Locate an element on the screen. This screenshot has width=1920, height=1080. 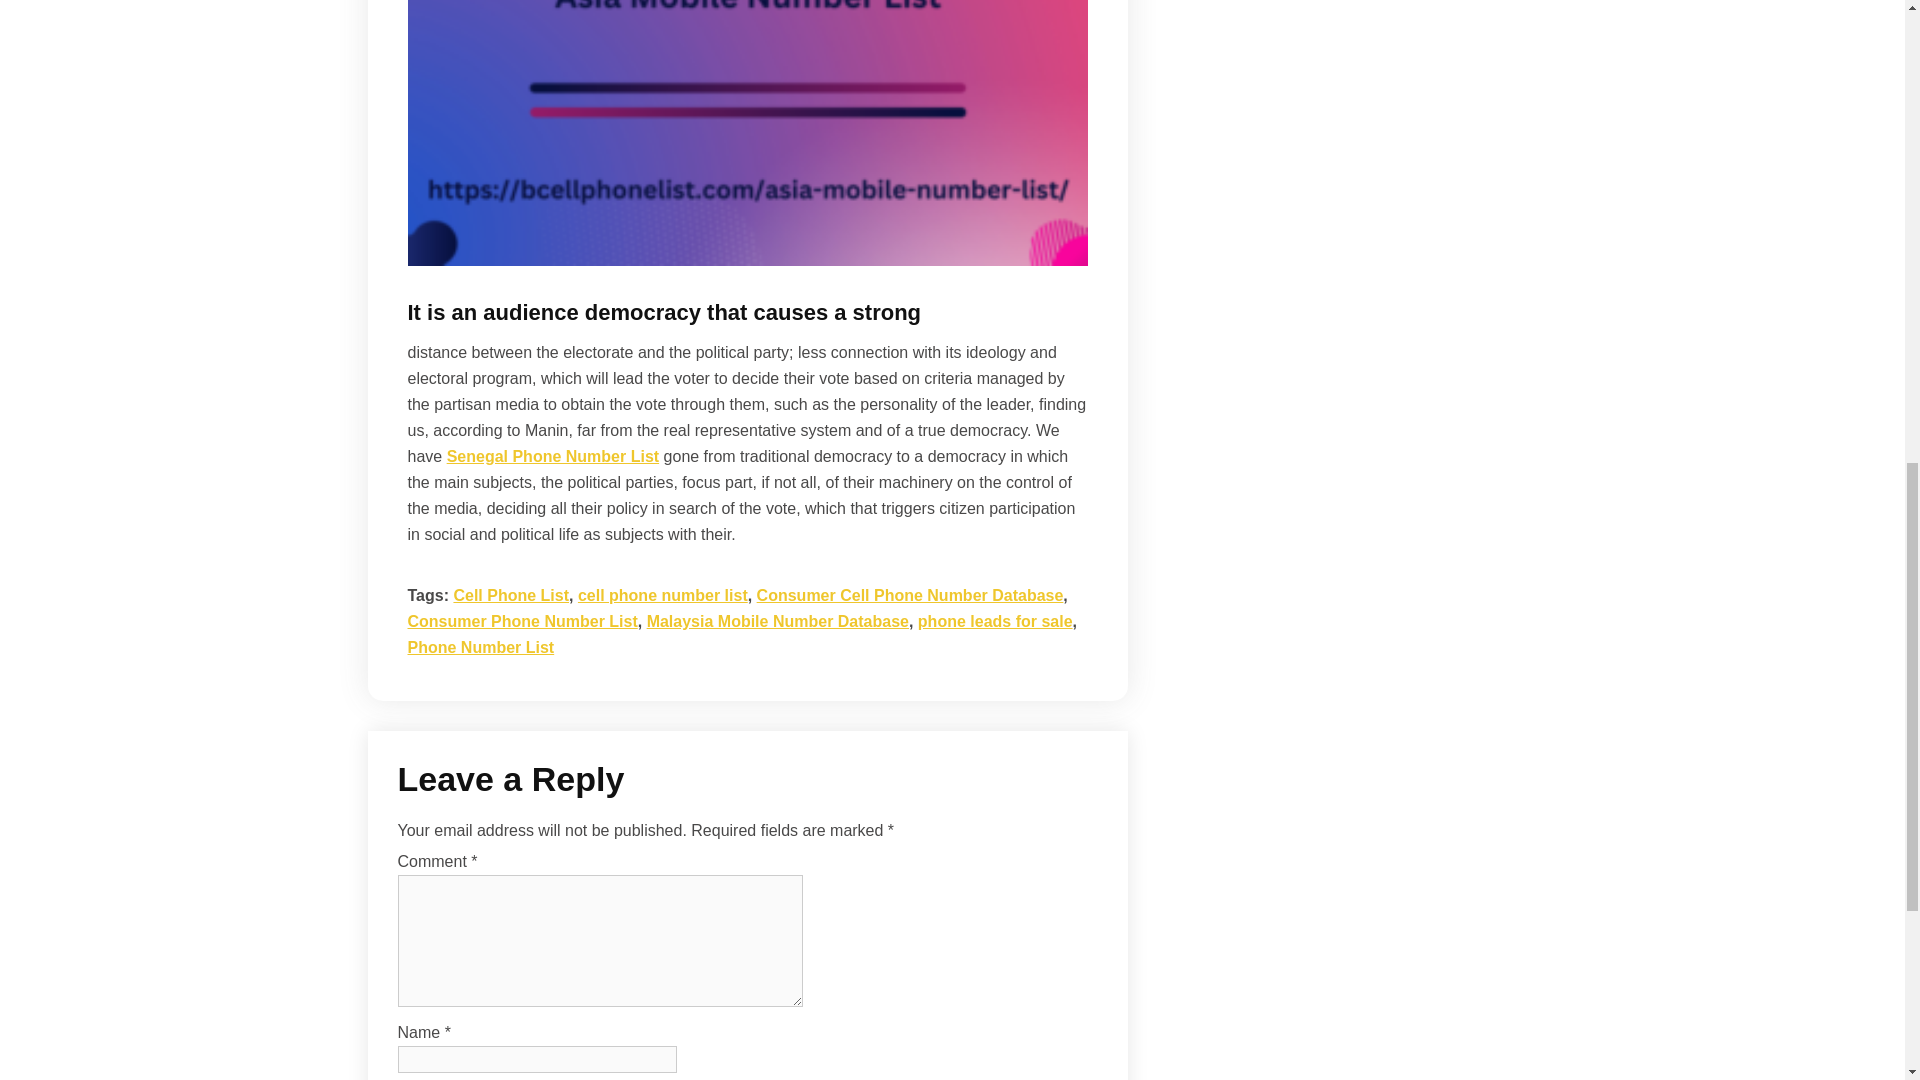
Cell Phone List is located at coordinates (510, 595).